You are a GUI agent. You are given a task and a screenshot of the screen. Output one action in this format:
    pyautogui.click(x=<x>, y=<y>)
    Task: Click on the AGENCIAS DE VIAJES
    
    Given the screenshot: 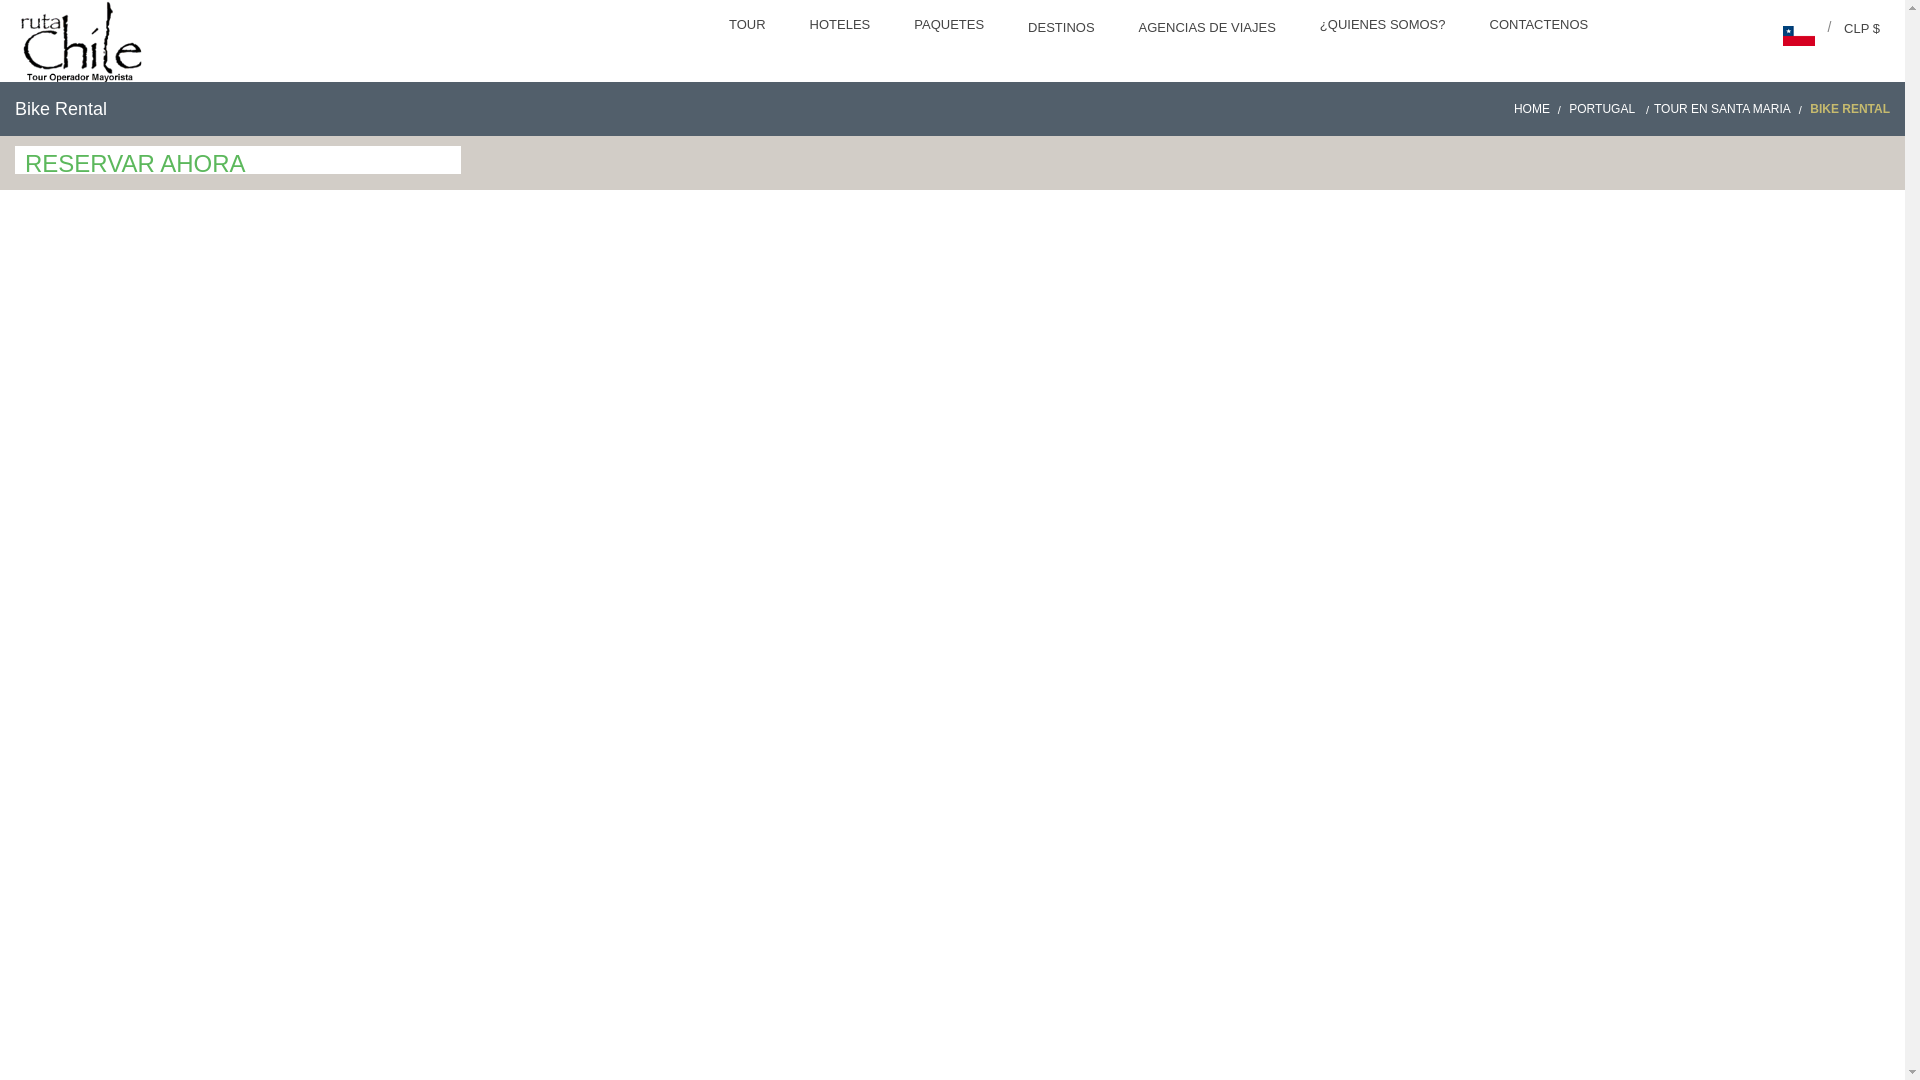 What is the action you would take?
    pyautogui.click(x=1209, y=30)
    